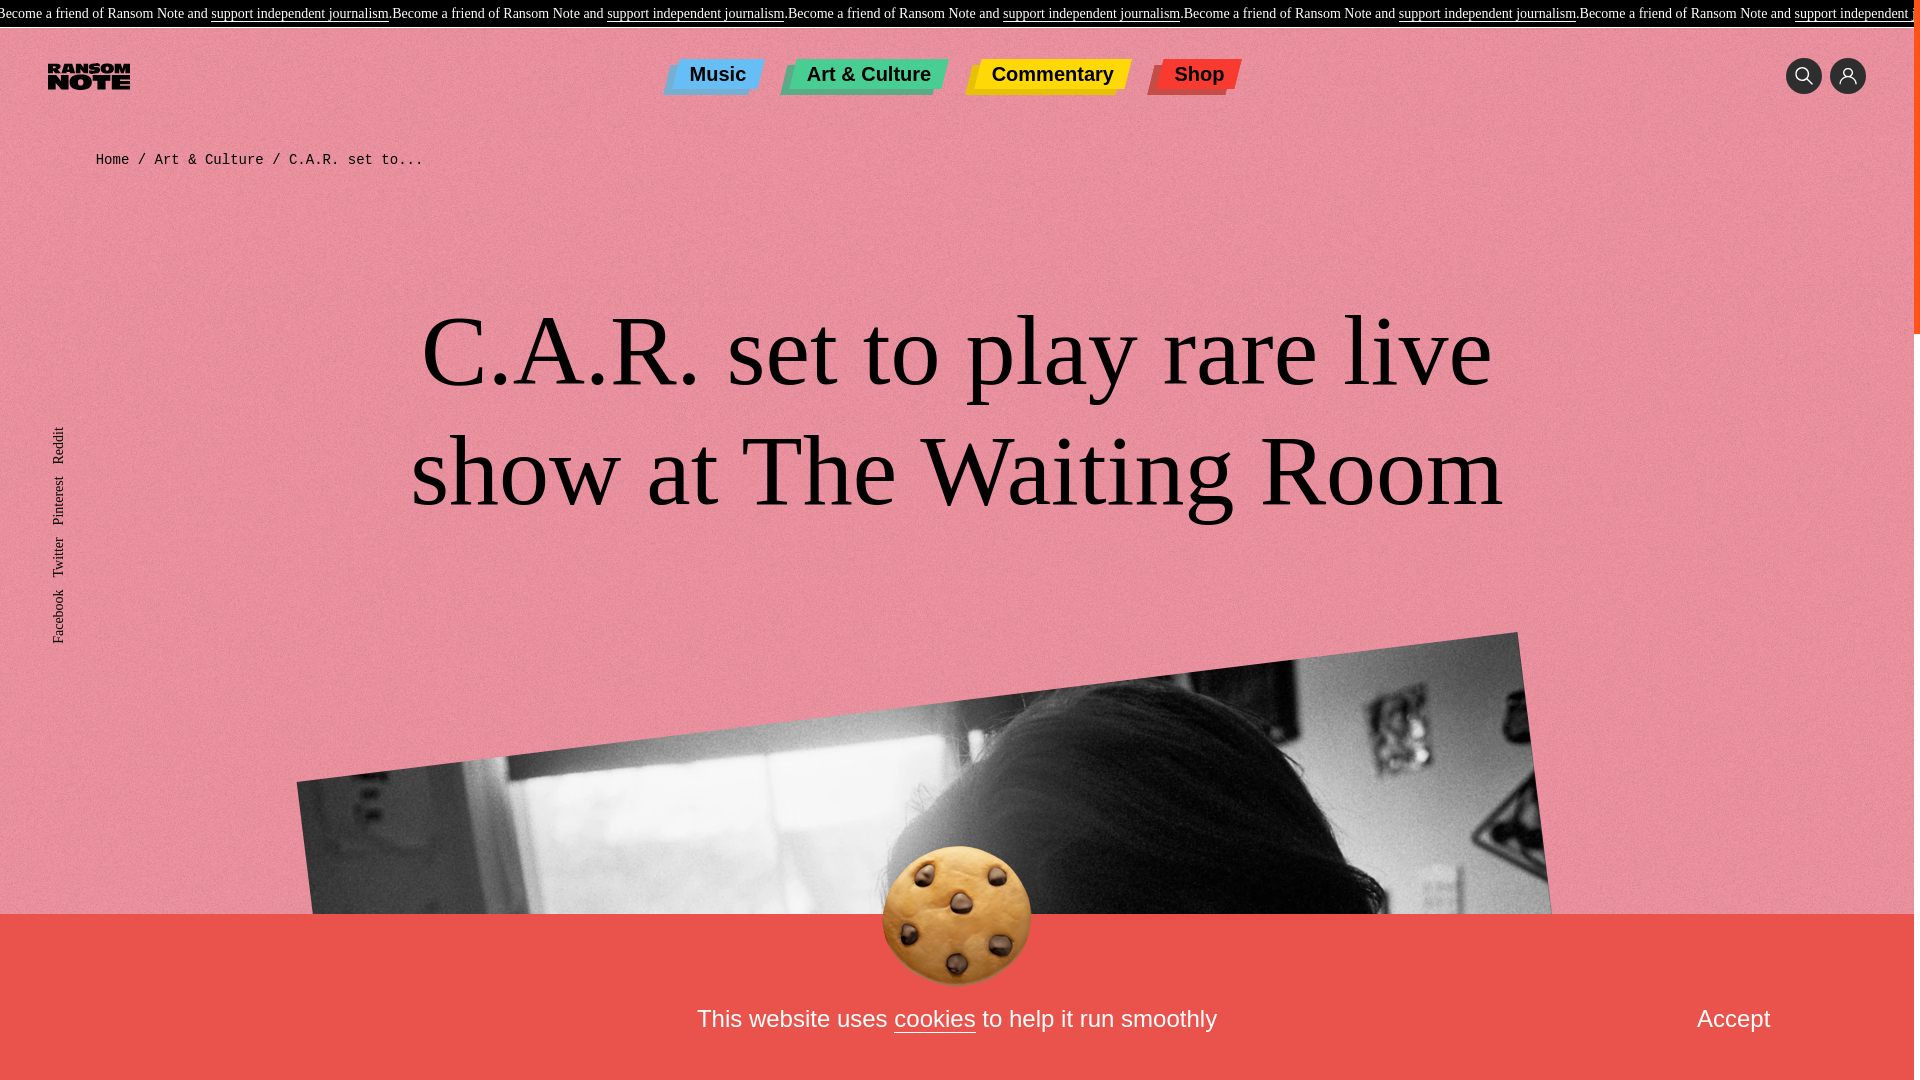  I want to click on Twitter, so click(70, 544).